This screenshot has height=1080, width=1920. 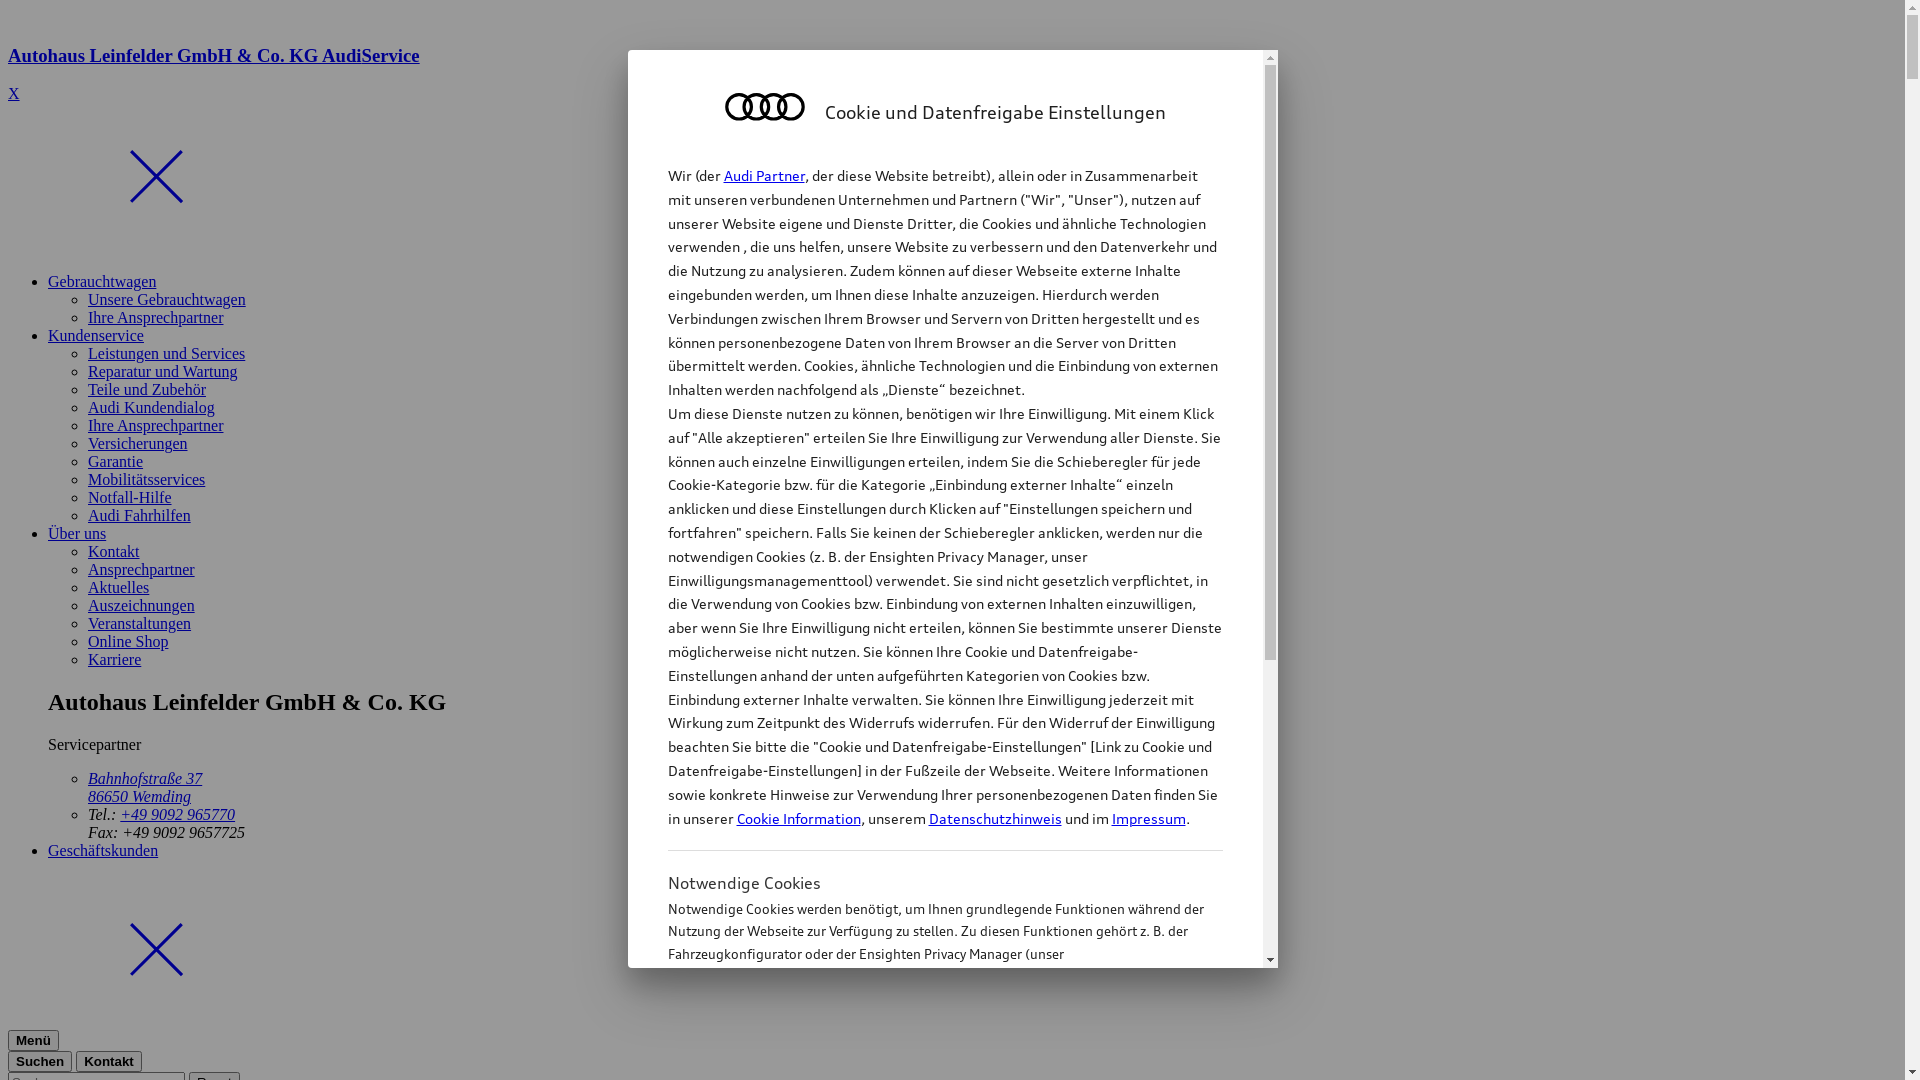 What do you see at coordinates (114, 552) in the screenshot?
I see `Kontakt` at bounding box center [114, 552].